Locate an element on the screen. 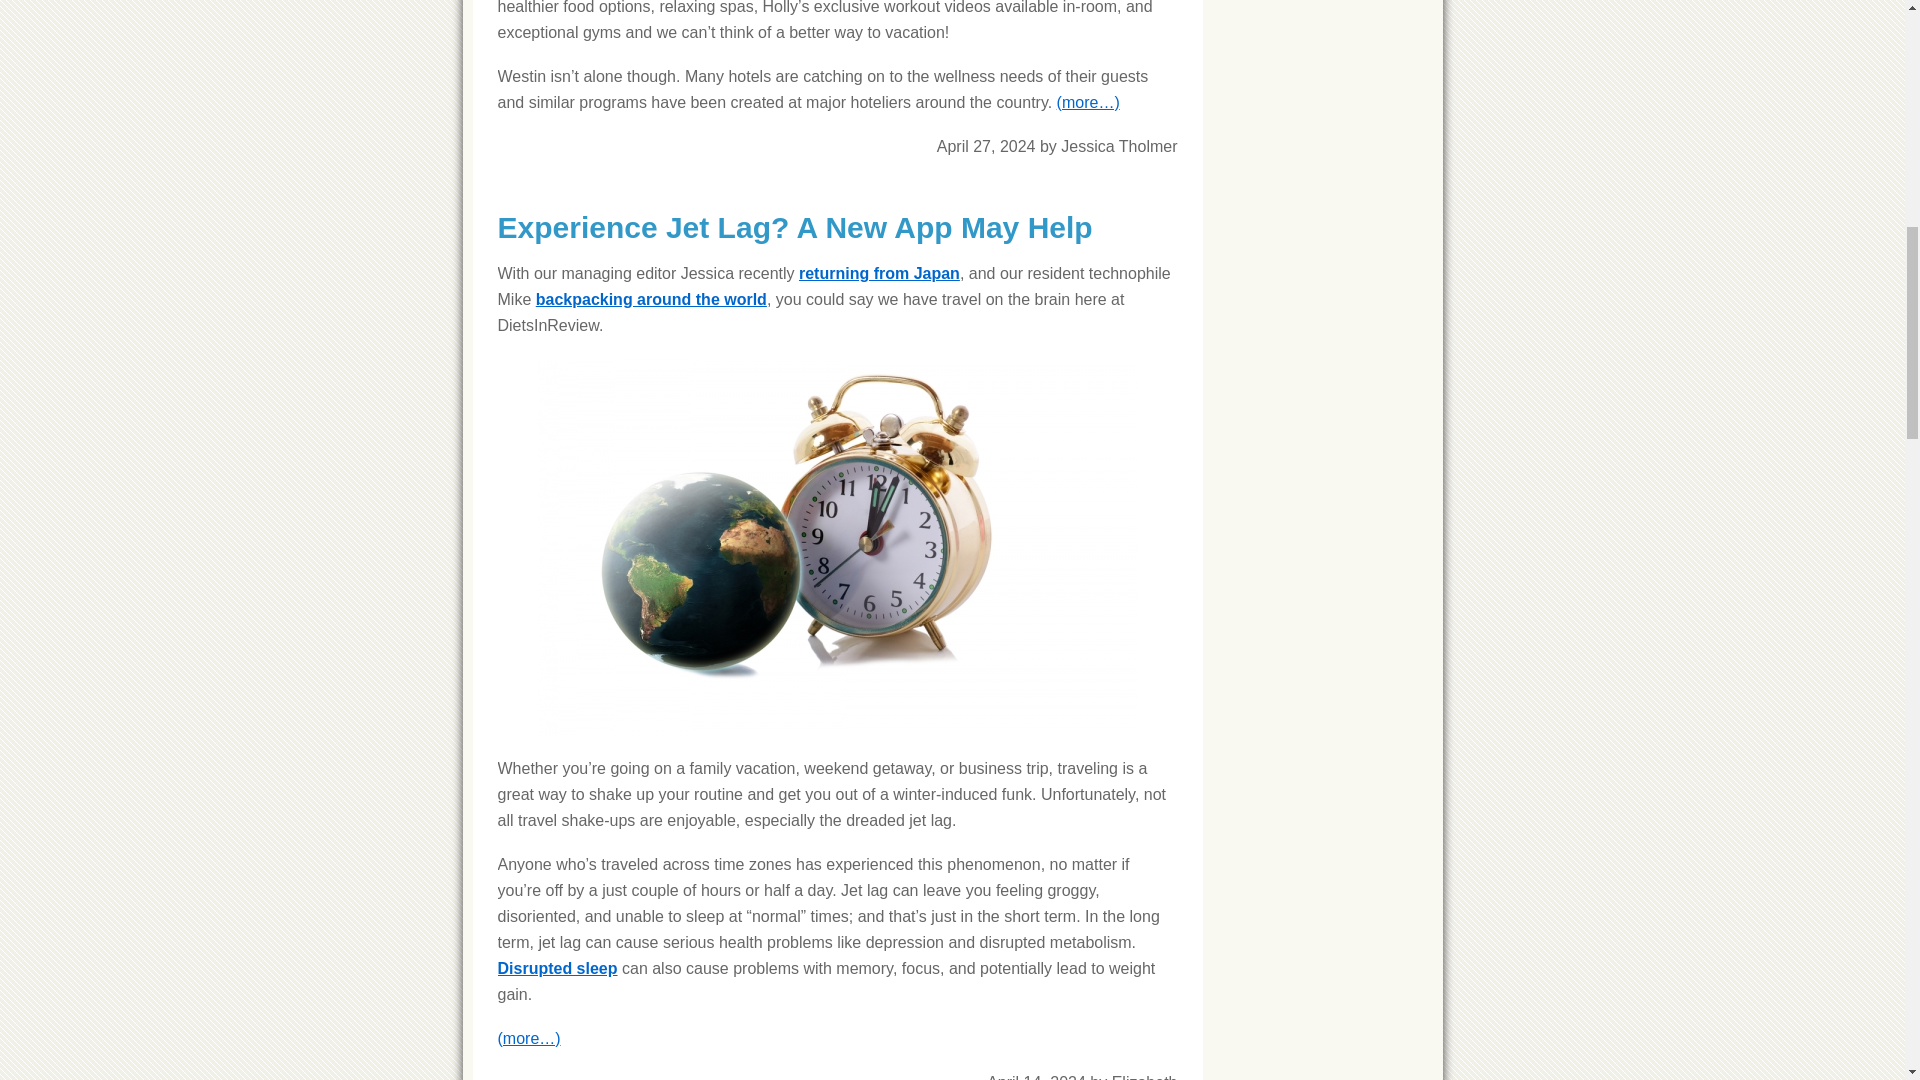  health habits from japan is located at coordinates (879, 272).